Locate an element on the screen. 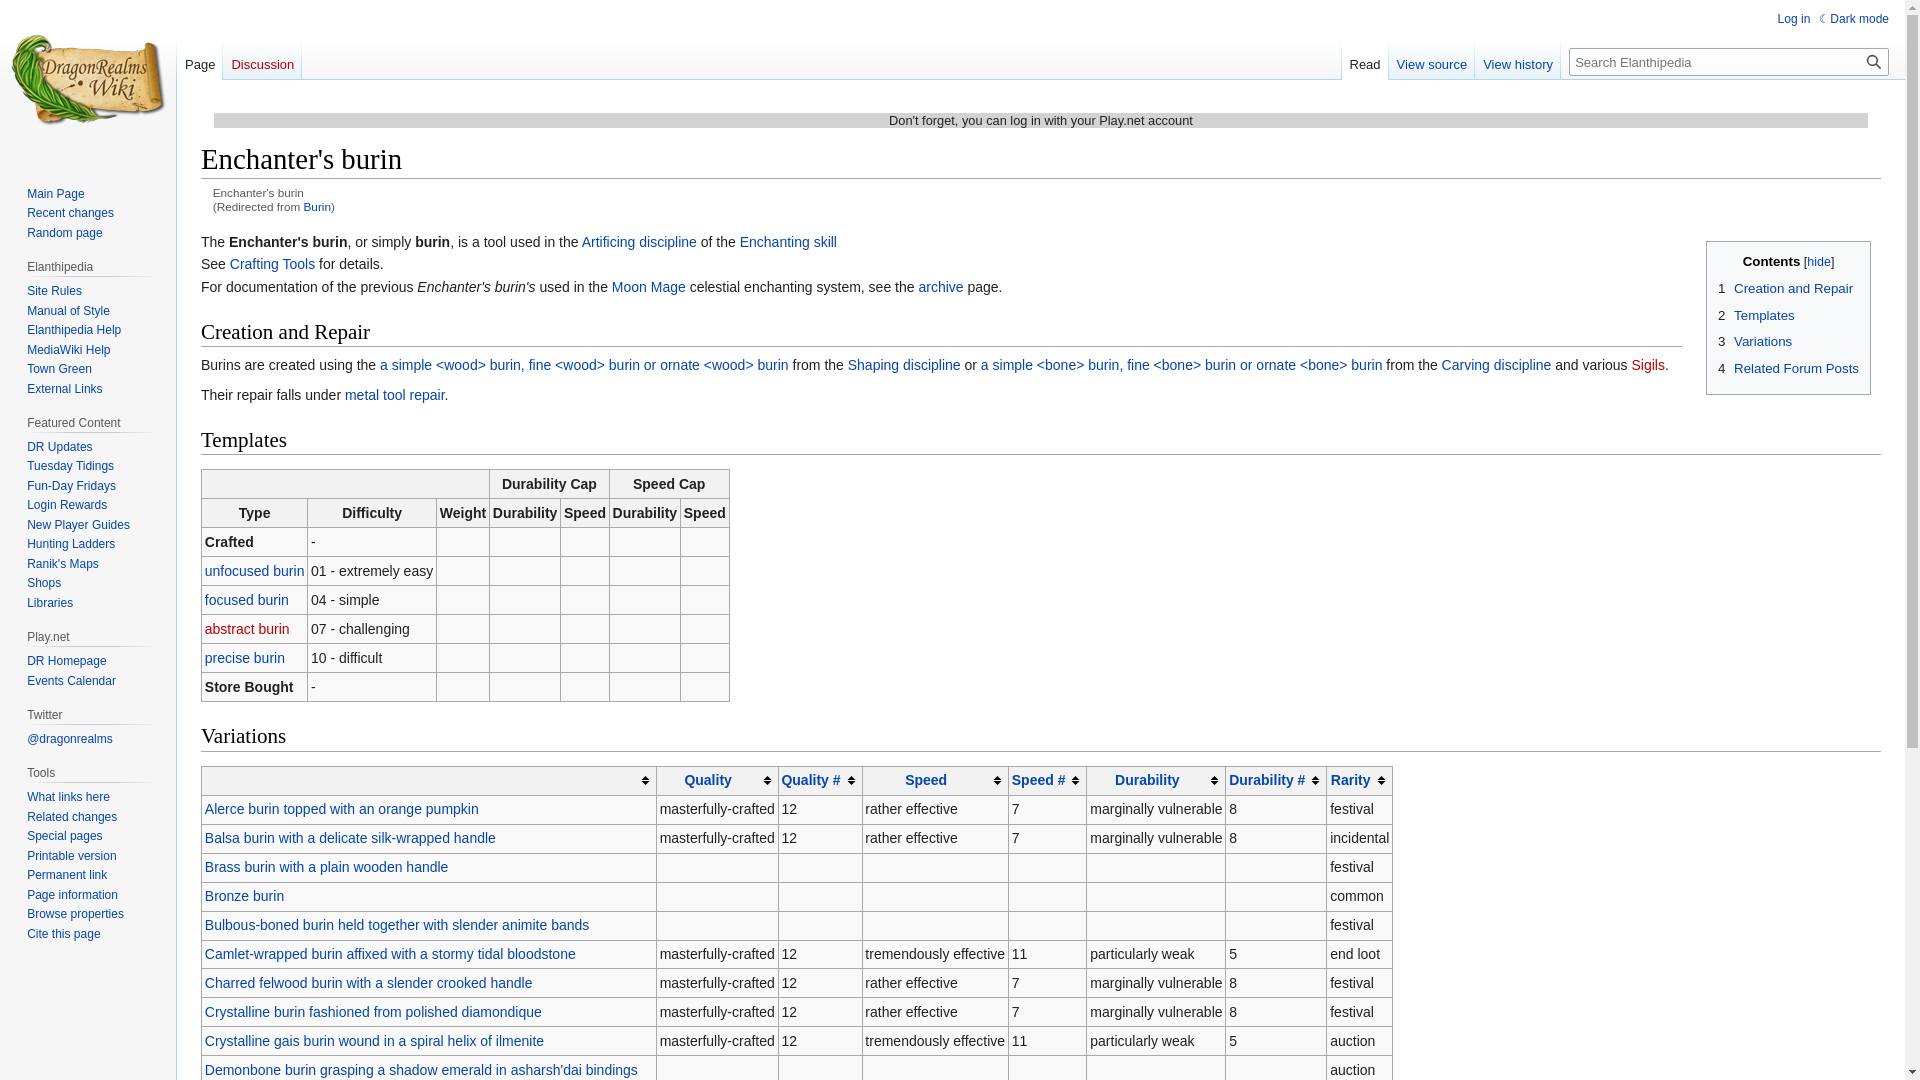 Image resolution: width=1920 pixels, height=1080 pixels. Shaping discipline is located at coordinates (904, 364).